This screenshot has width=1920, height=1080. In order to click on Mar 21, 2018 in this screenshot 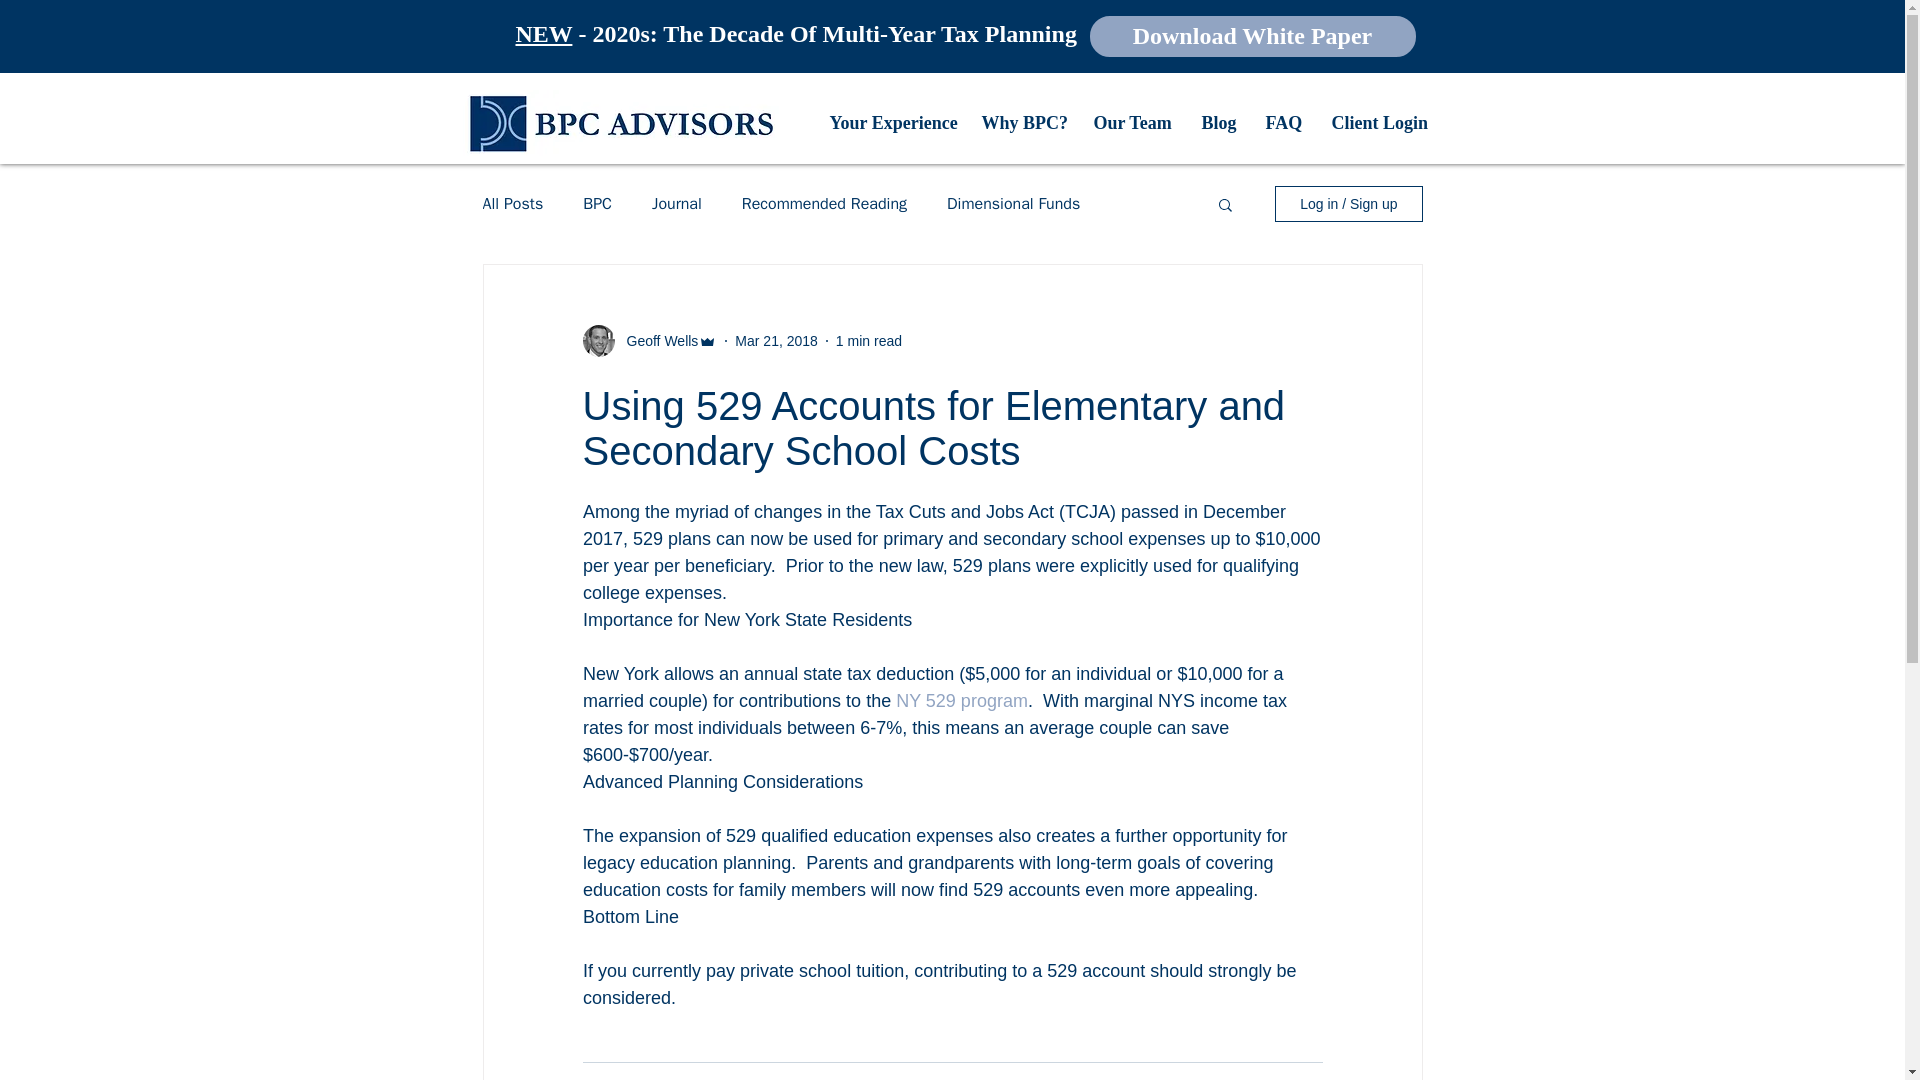, I will do `click(776, 339)`.